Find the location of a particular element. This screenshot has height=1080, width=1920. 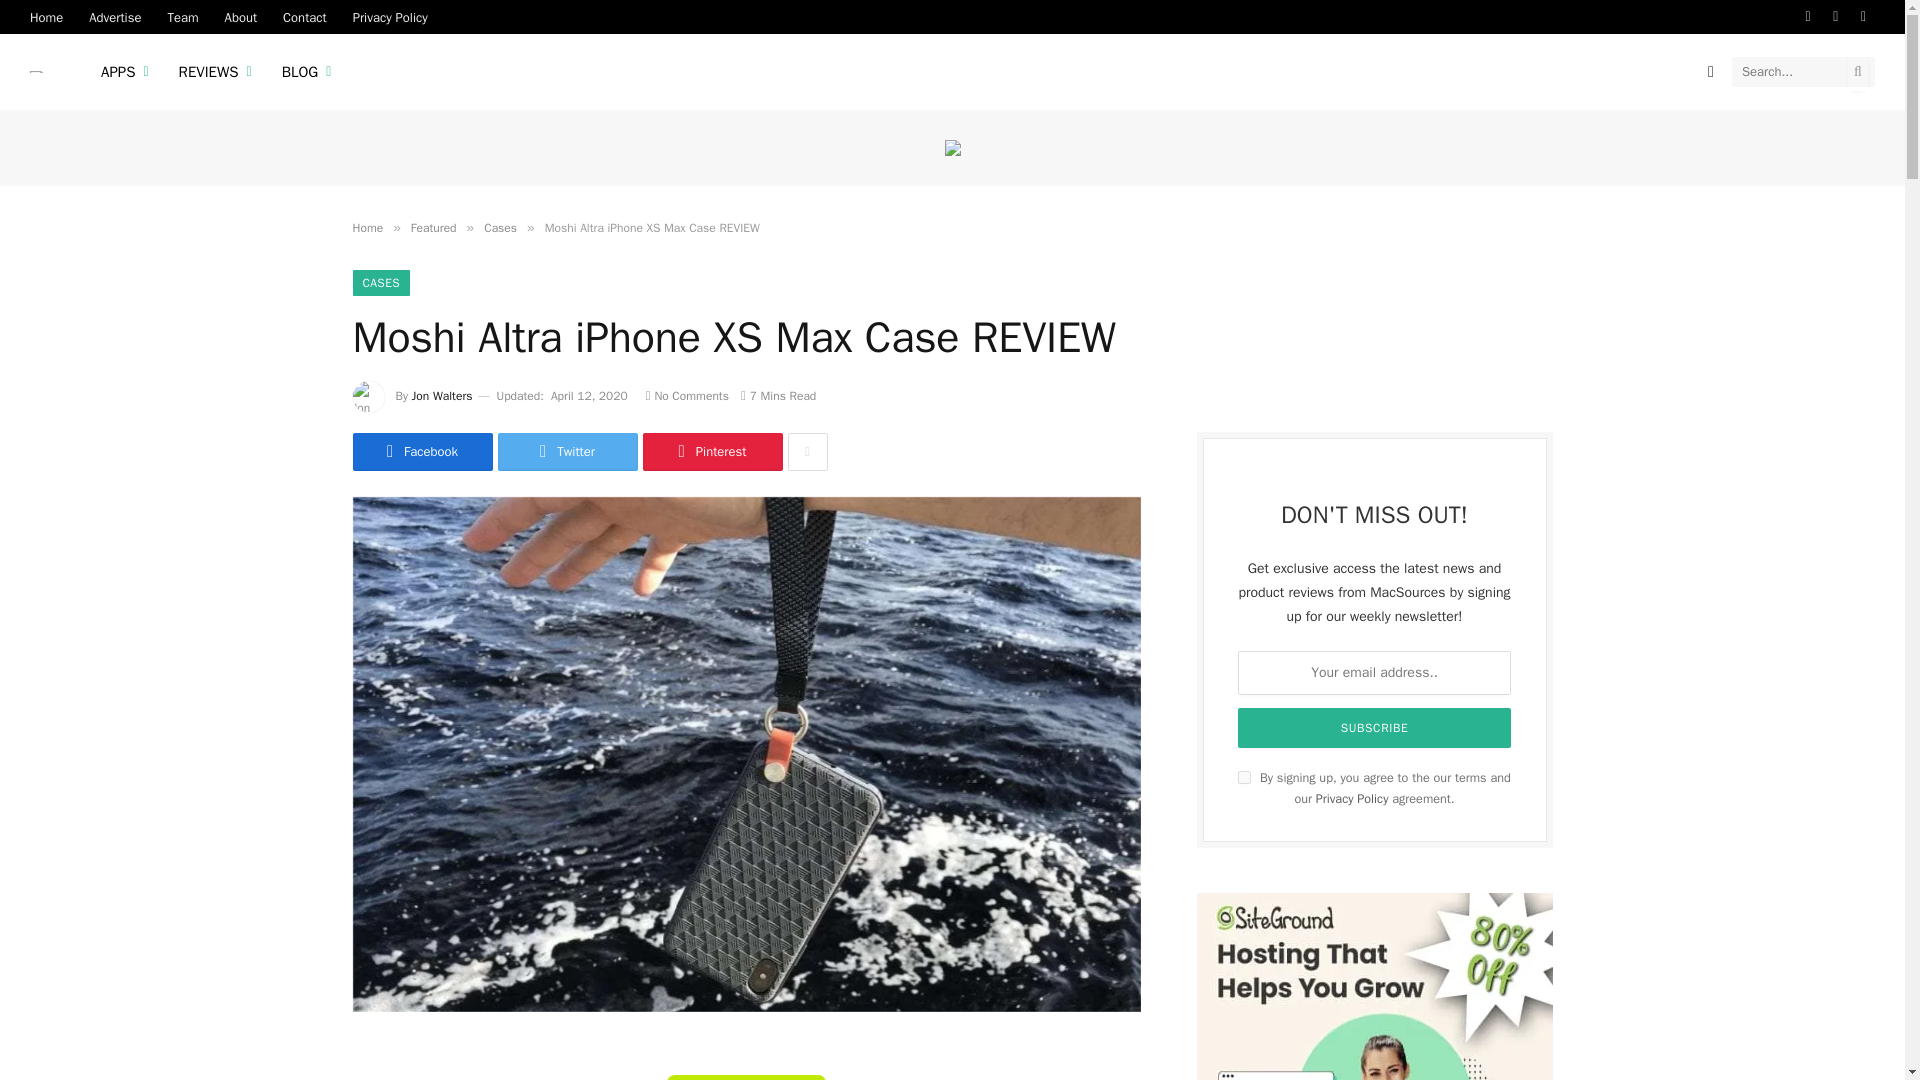

on is located at coordinates (1244, 778).